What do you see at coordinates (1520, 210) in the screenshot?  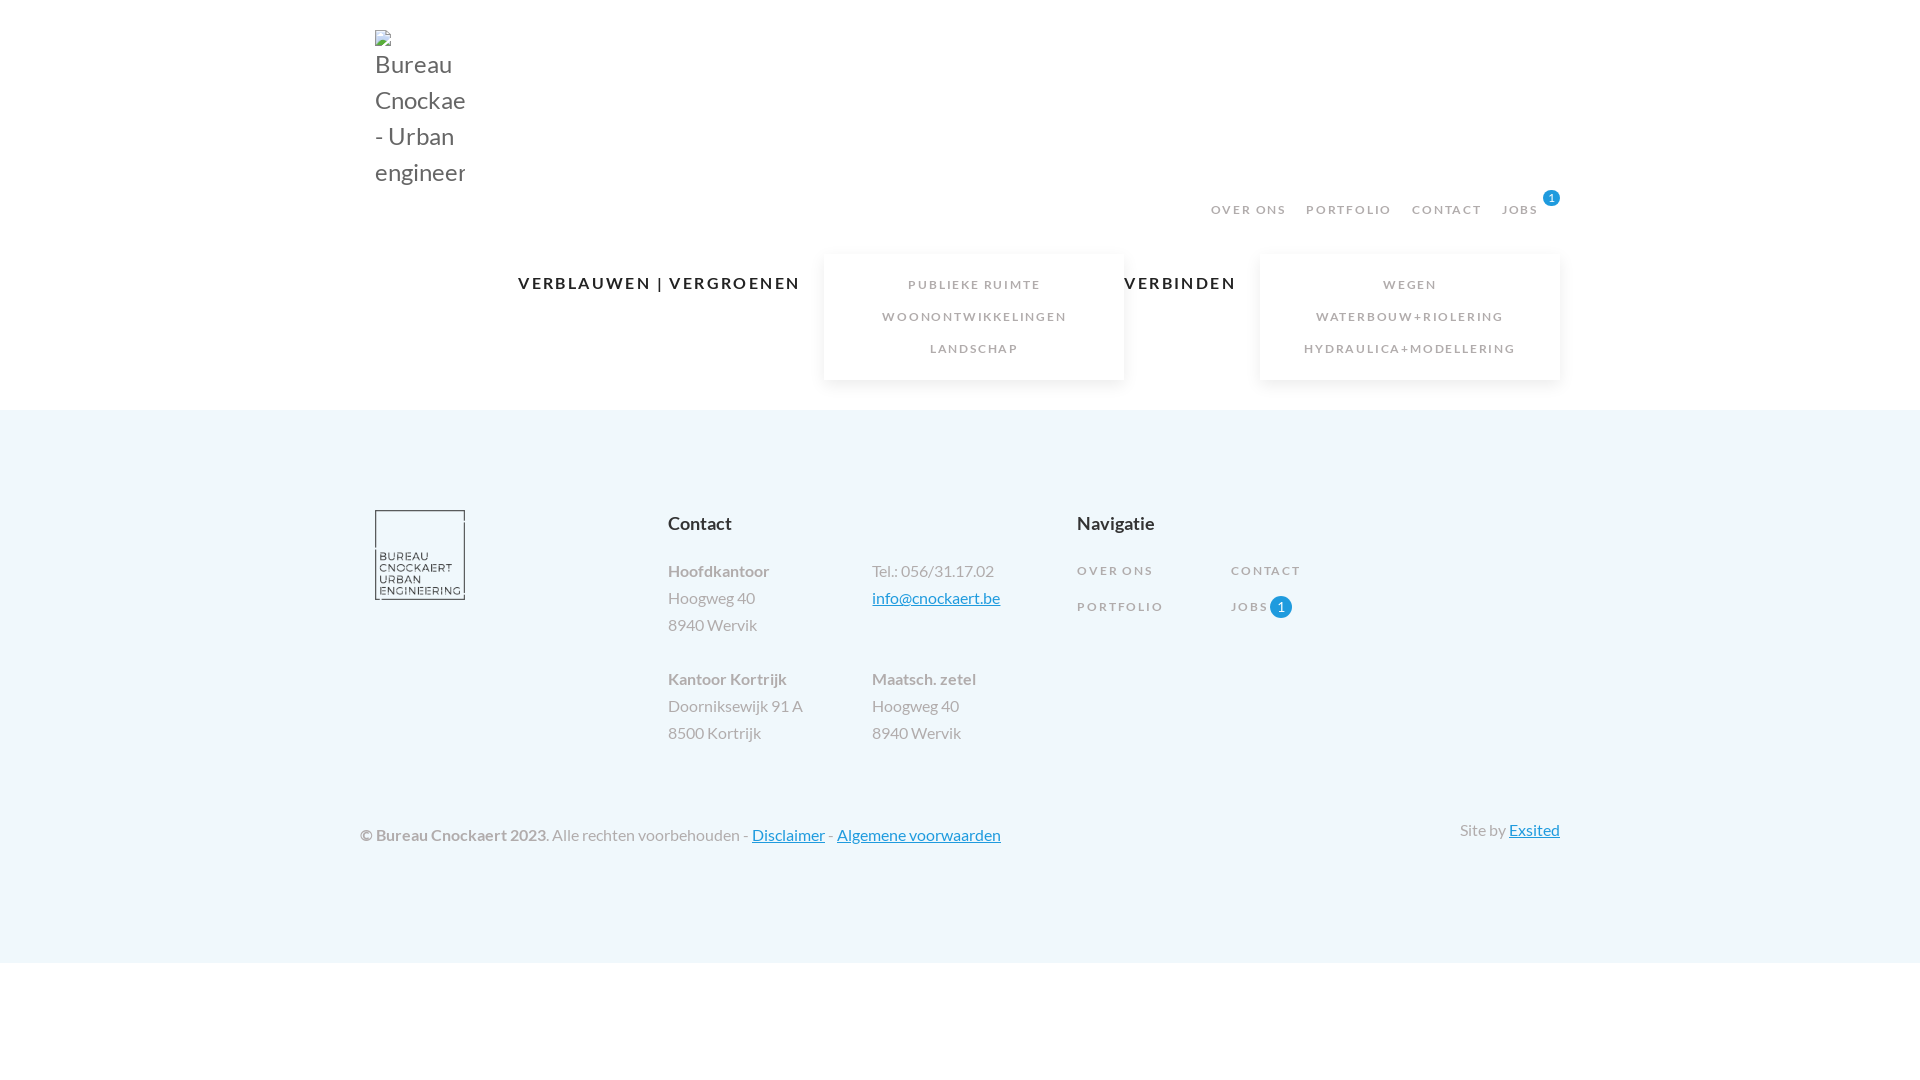 I see `JOBS` at bounding box center [1520, 210].